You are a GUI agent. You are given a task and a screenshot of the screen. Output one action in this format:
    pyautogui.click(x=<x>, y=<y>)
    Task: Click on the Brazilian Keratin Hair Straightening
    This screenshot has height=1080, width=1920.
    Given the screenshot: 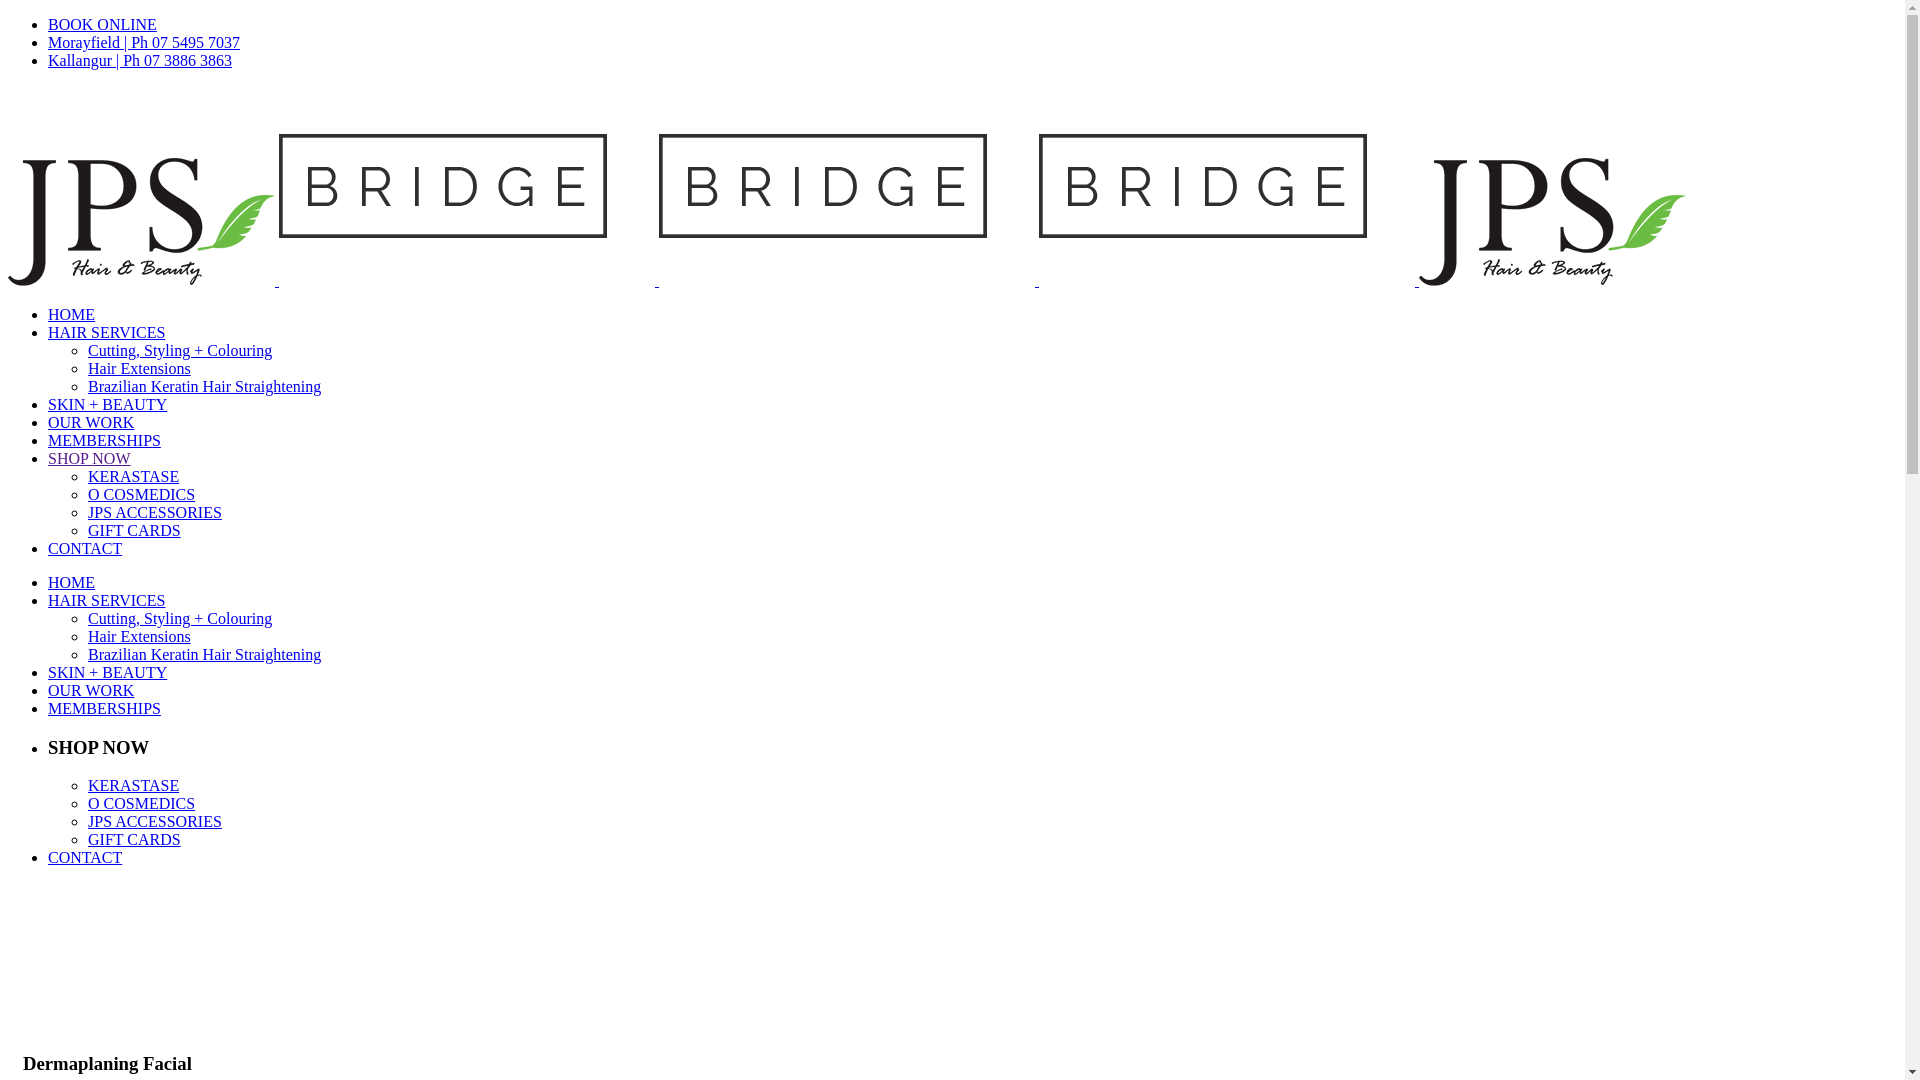 What is the action you would take?
    pyautogui.click(x=204, y=386)
    